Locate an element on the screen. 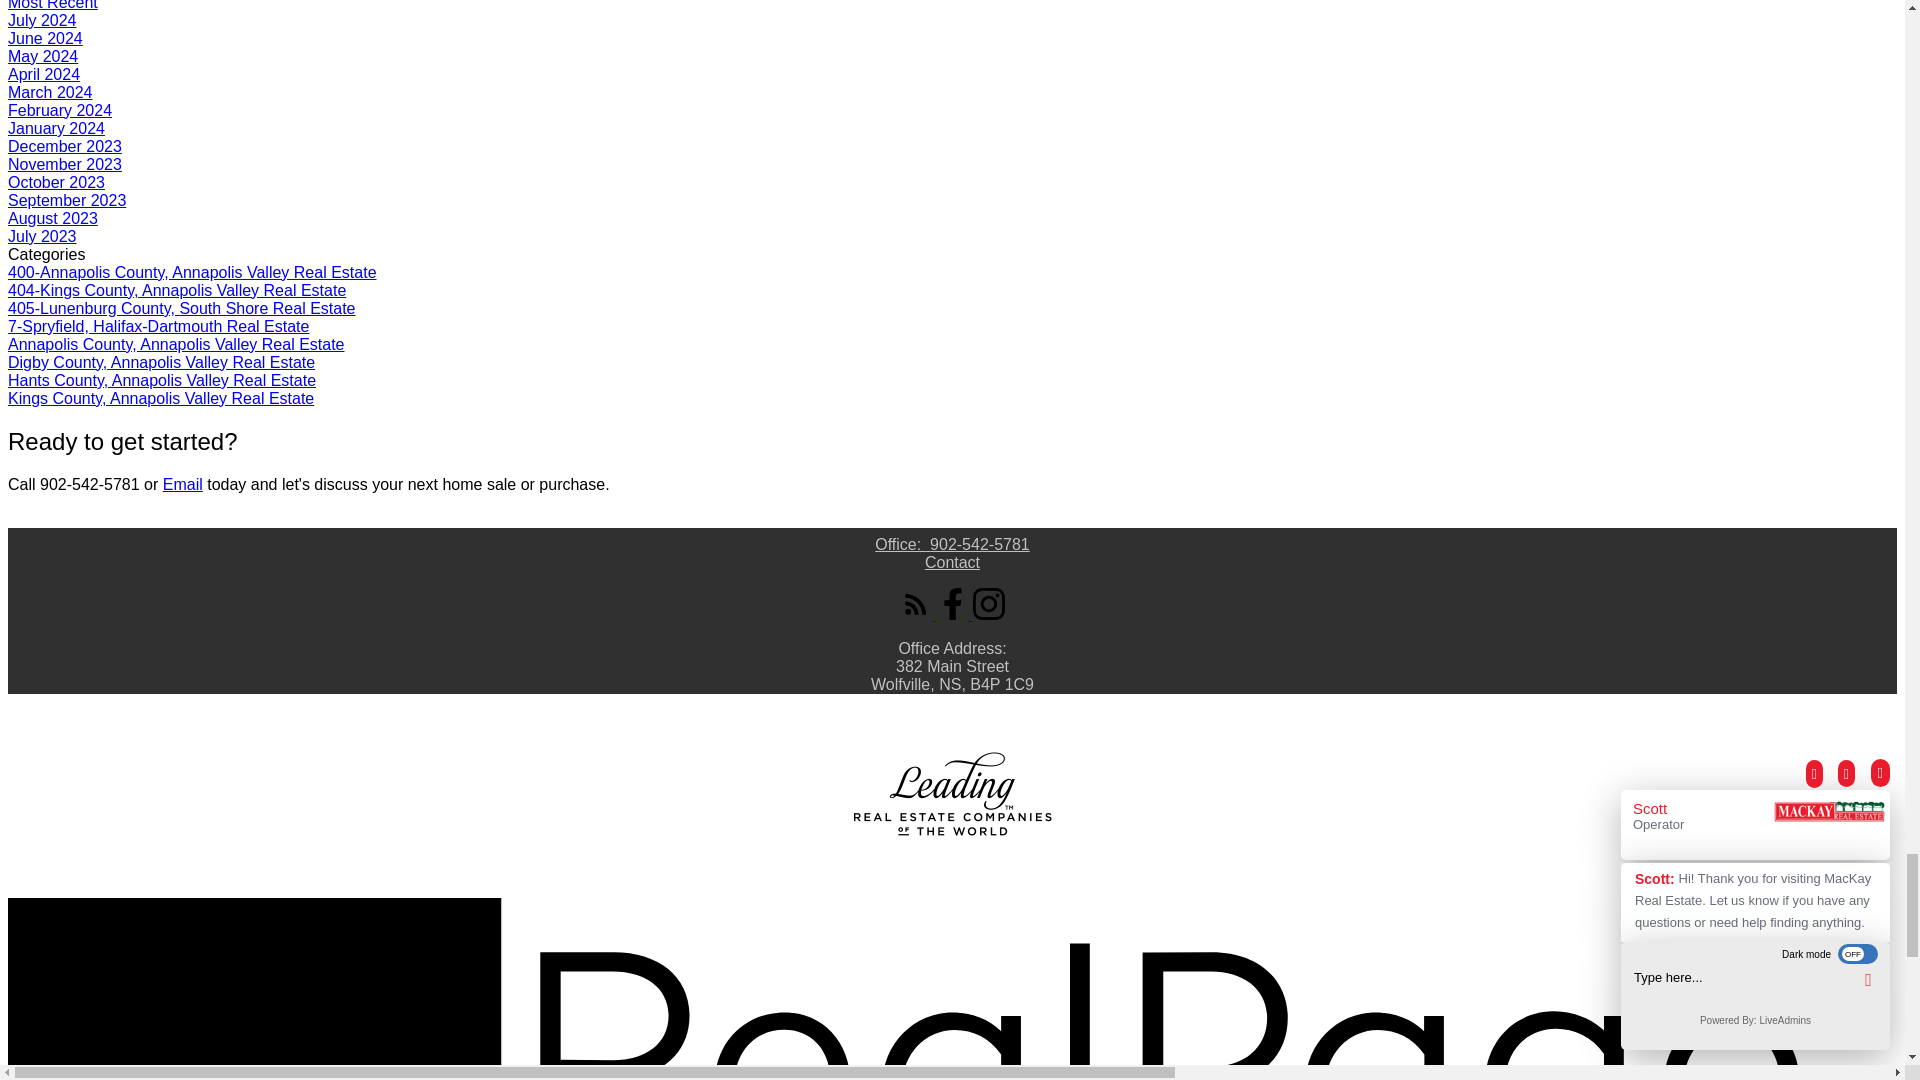  Most Recent is located at coordinates (52, 5).